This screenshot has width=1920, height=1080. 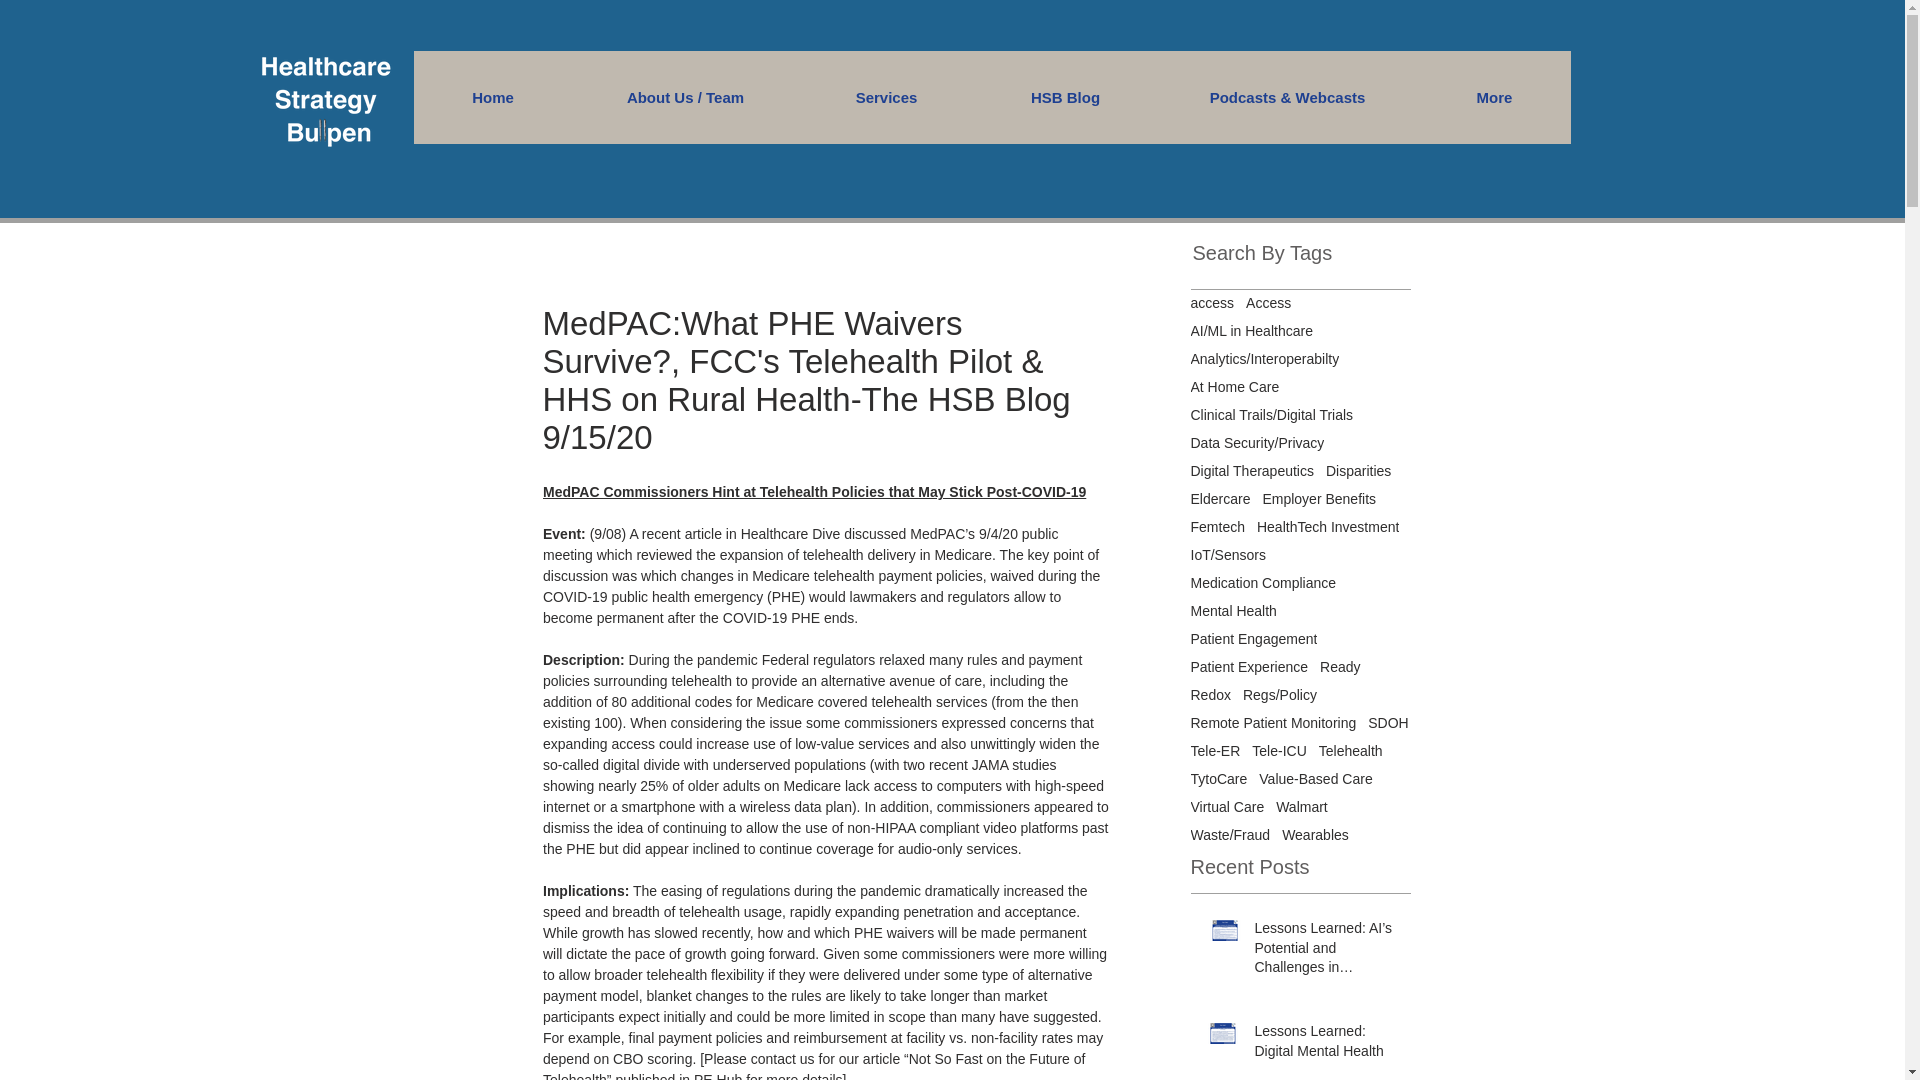 What do you see at coordinates (1212, 302) in the screenshot?
I see `access` at bounding box center [1212, 302].